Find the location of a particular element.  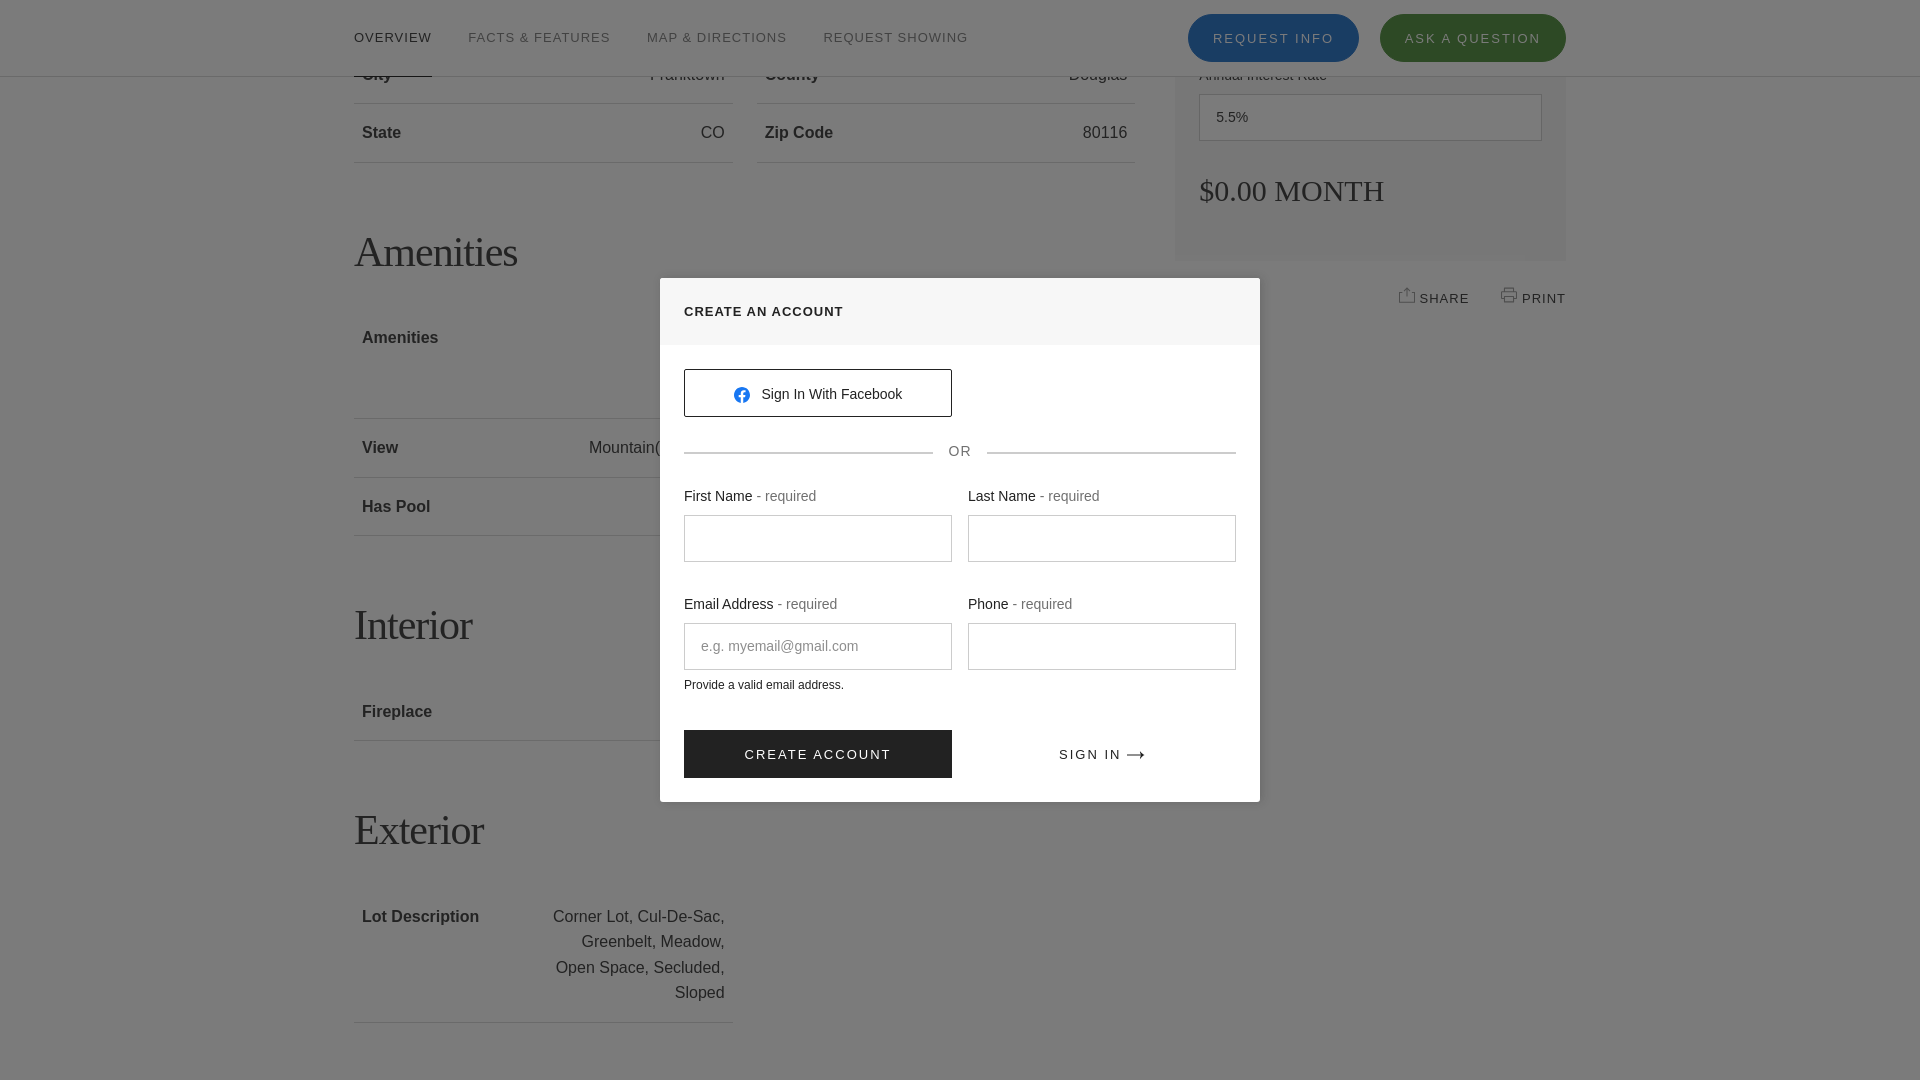

PRINT is located at coordinates (1508, 295).